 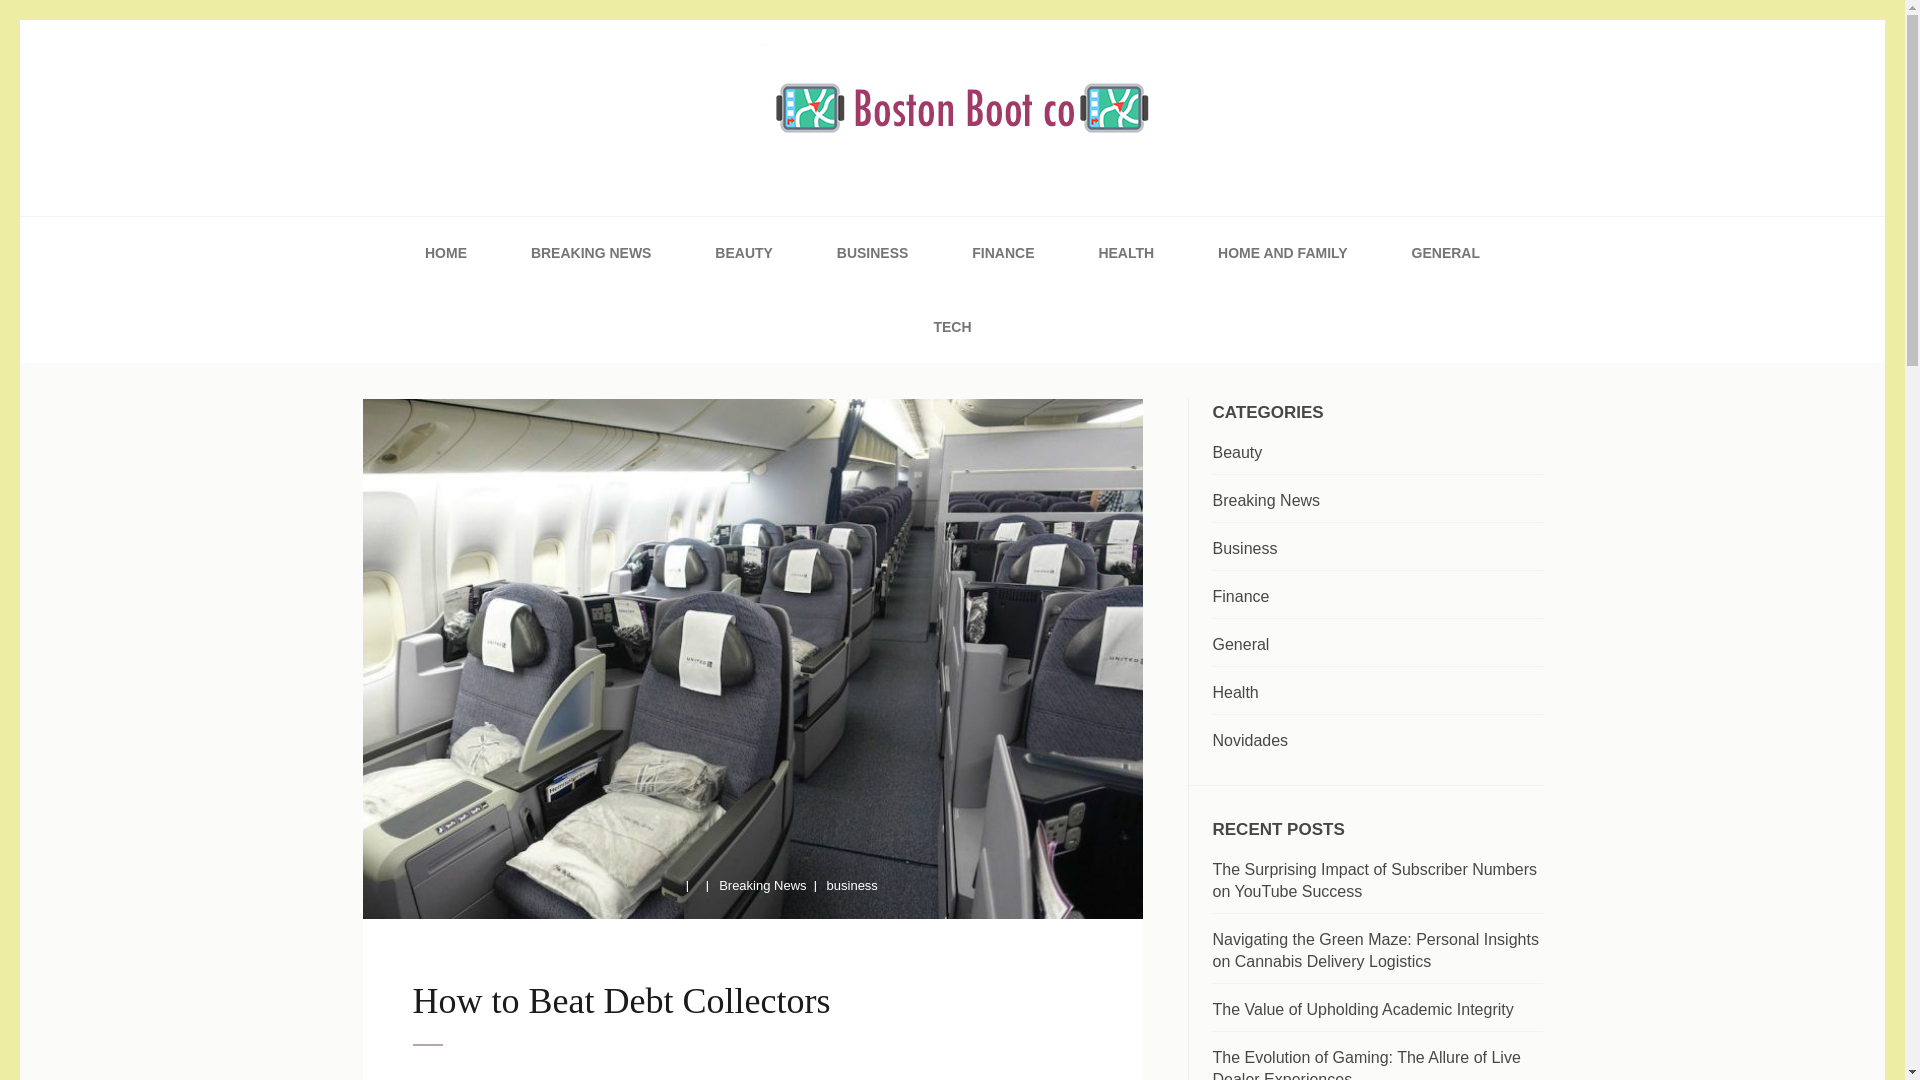 I want to click on Finance, so click(x=1240, y=596).